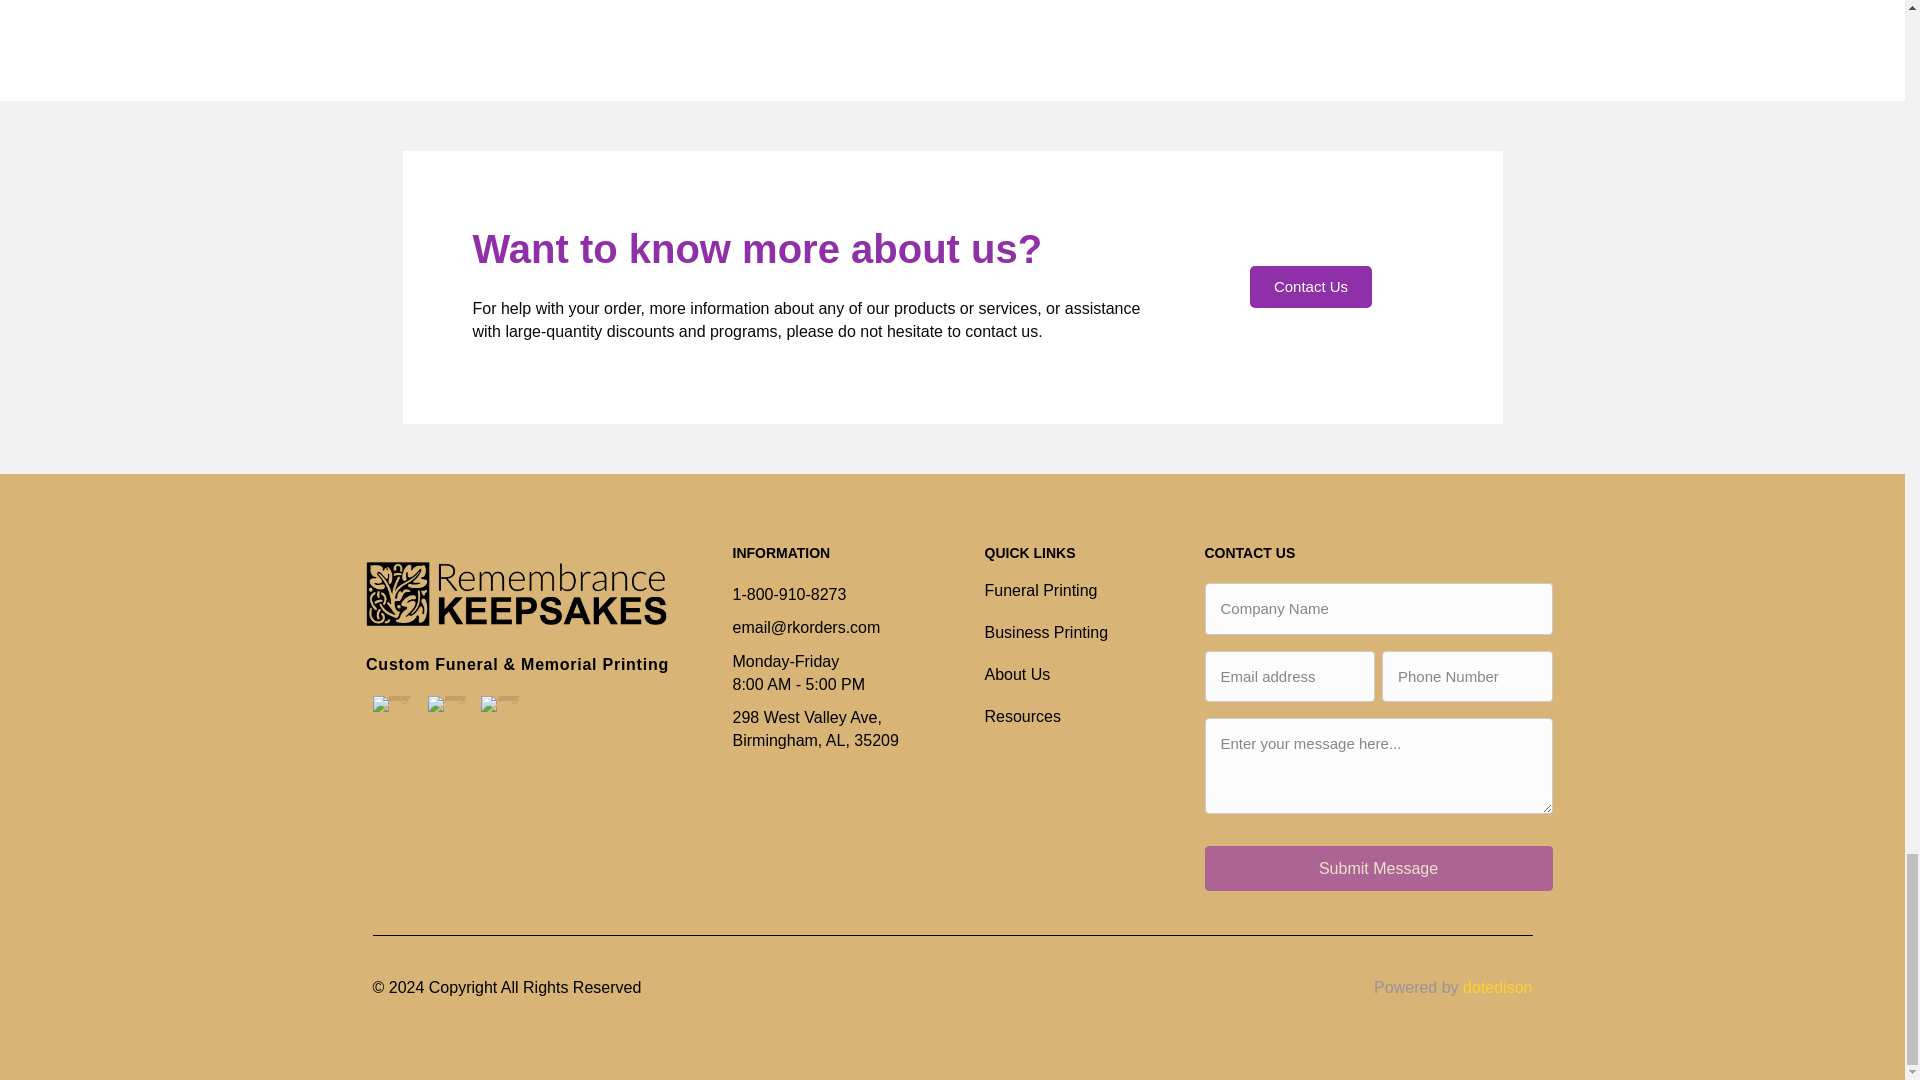 The width and height of the screenshot is (1920, 1080). Describe the element at coordinates (1084, 688) in the screenshot. I see `About Us` at that location.